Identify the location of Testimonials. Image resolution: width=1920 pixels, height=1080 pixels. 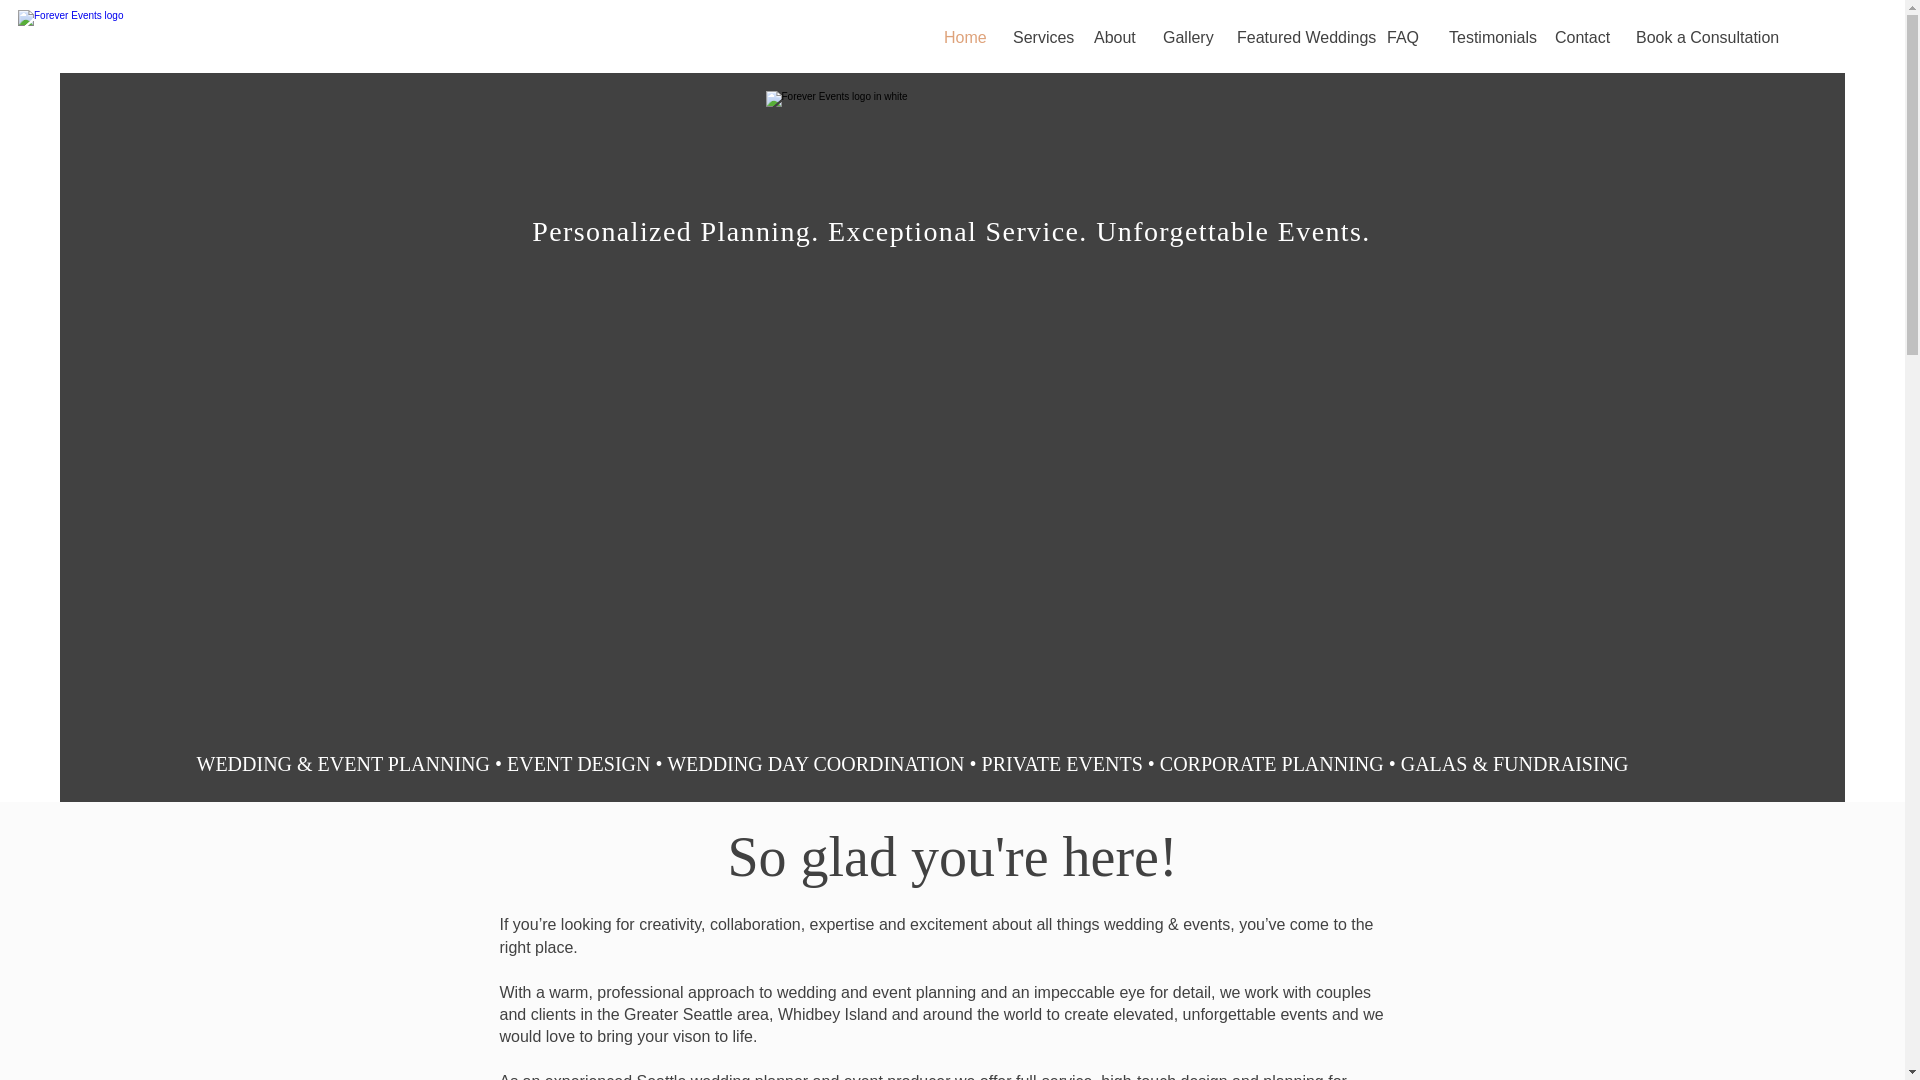
(1486, 37).